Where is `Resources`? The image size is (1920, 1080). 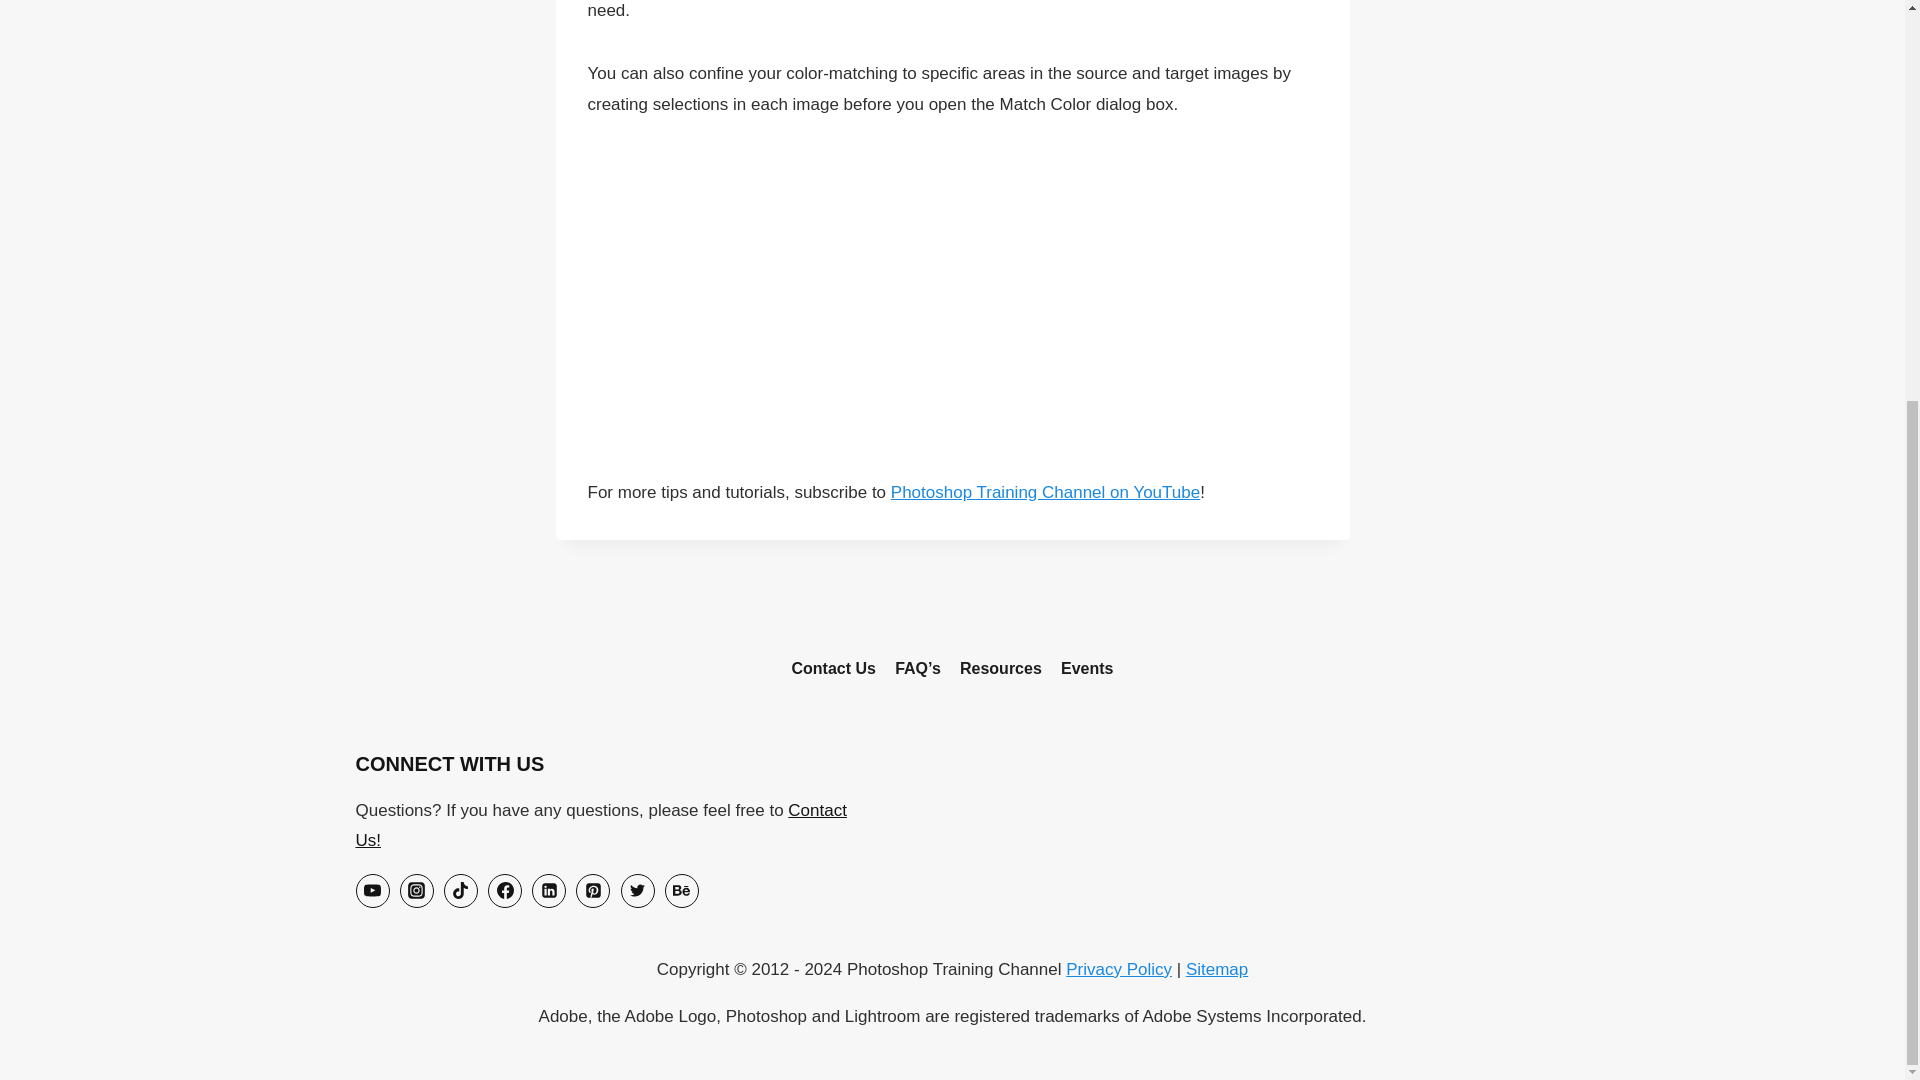
Resources is located at coordinates (1000, 668).